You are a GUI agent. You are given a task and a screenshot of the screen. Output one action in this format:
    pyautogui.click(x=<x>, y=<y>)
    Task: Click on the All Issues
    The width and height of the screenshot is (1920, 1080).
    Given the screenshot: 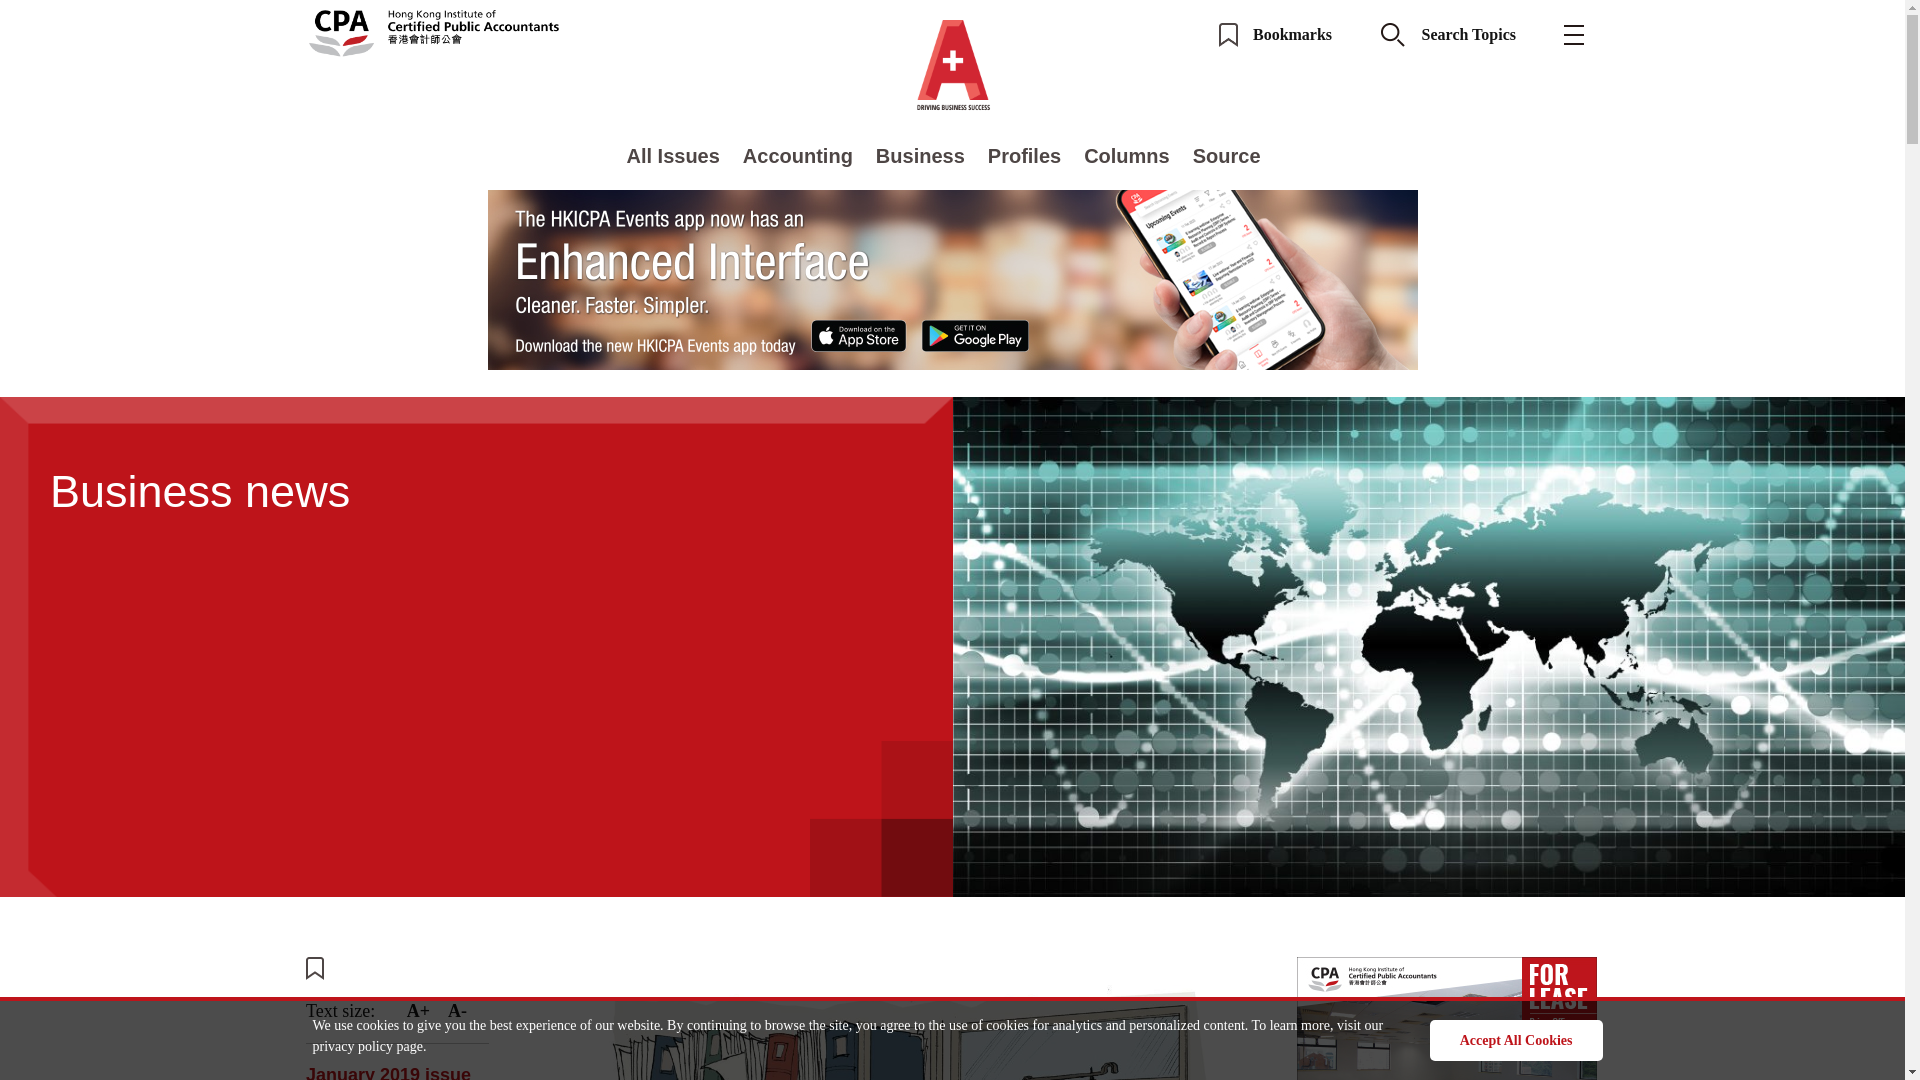 What is the action you would take?
    pyautogui.click(x=672, y=156)
    